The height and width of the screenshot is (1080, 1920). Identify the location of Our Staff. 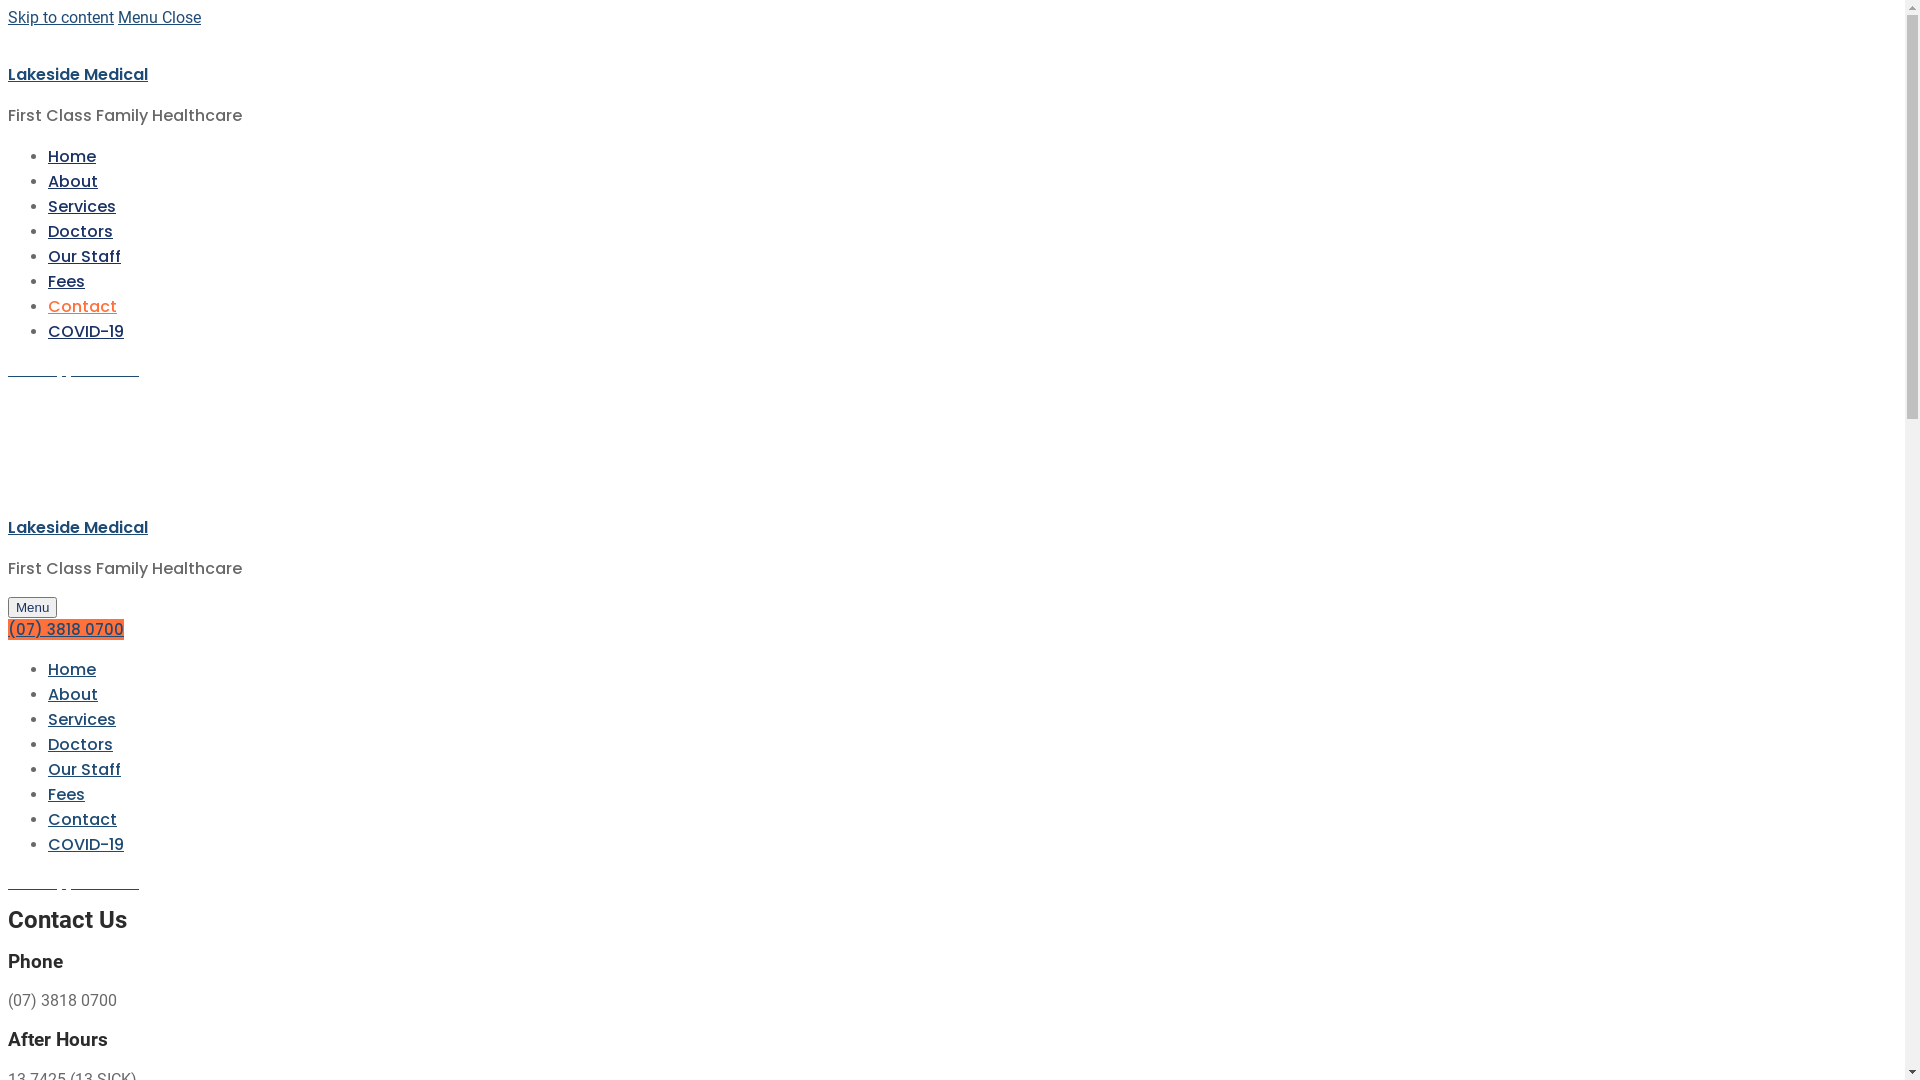
(84, 256).